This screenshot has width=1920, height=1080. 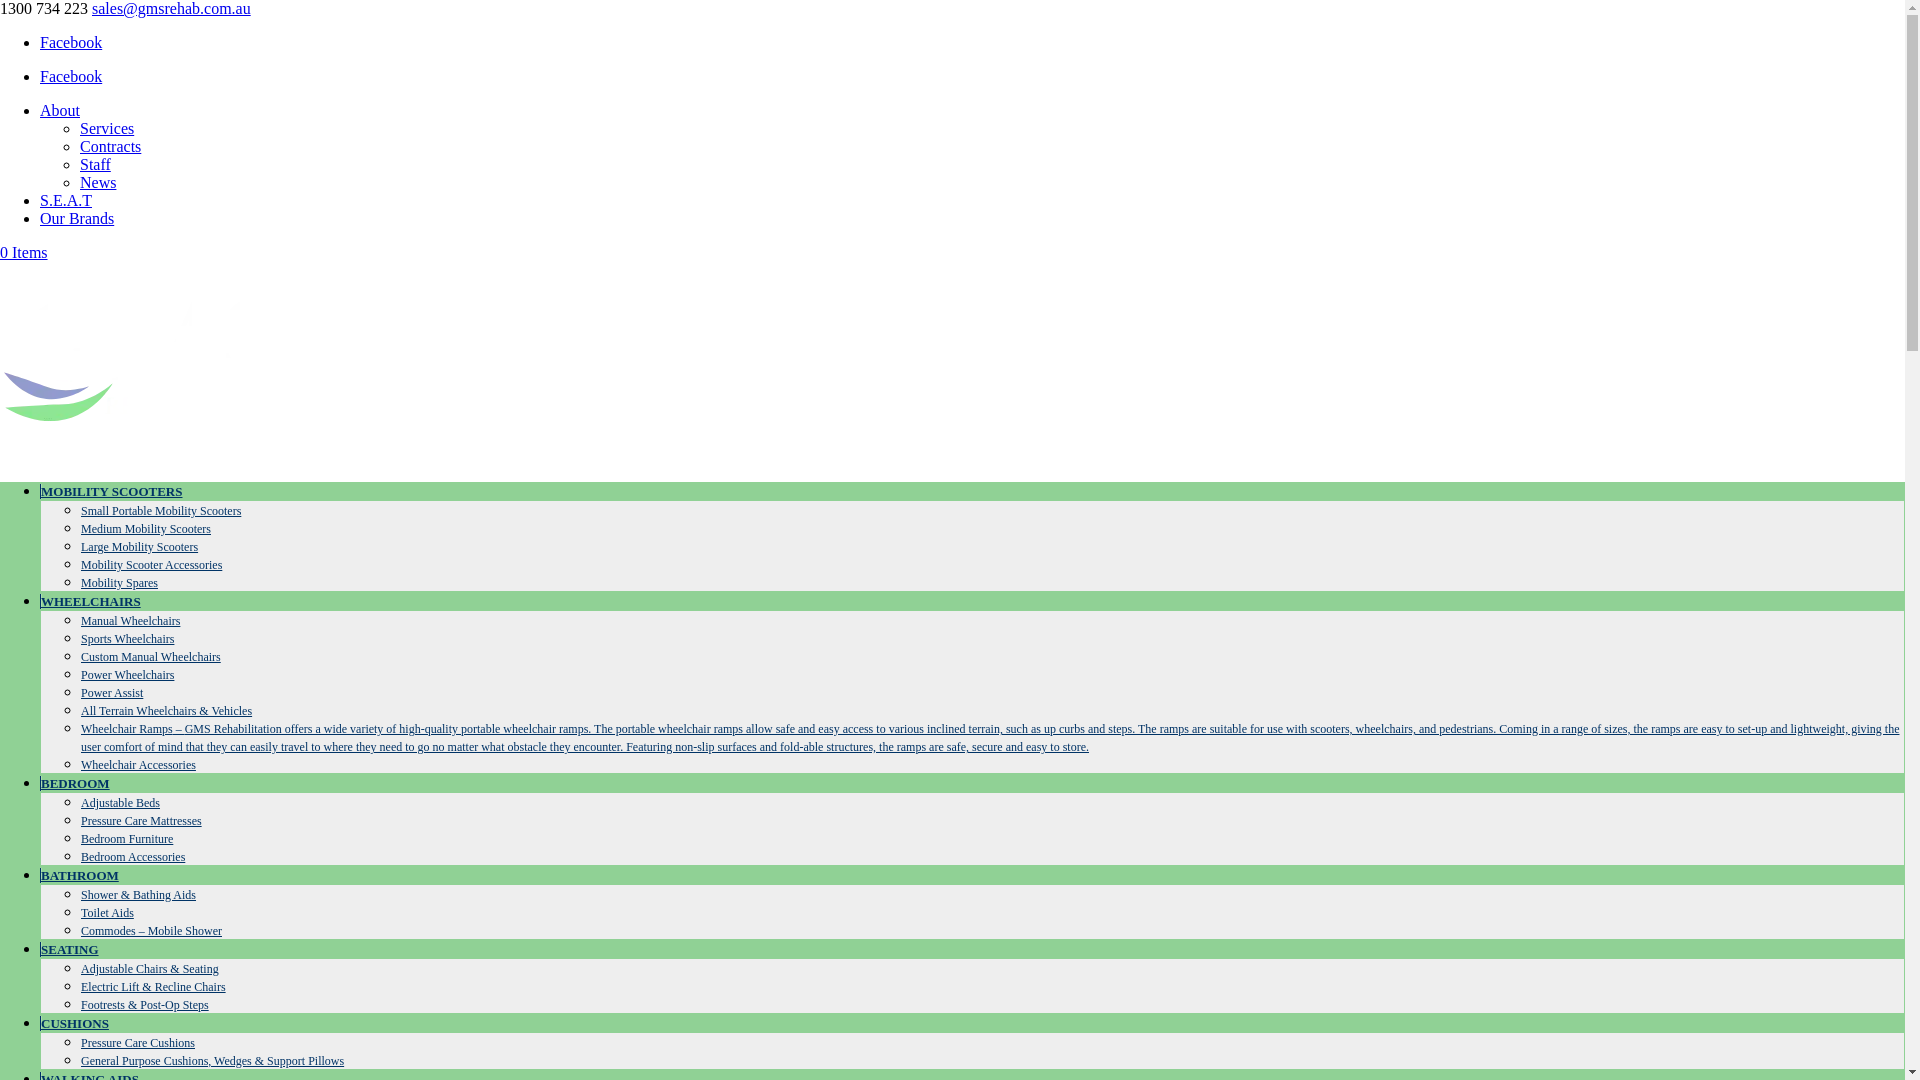 I want to click on BATHROOM, so click(x=80, y=875).